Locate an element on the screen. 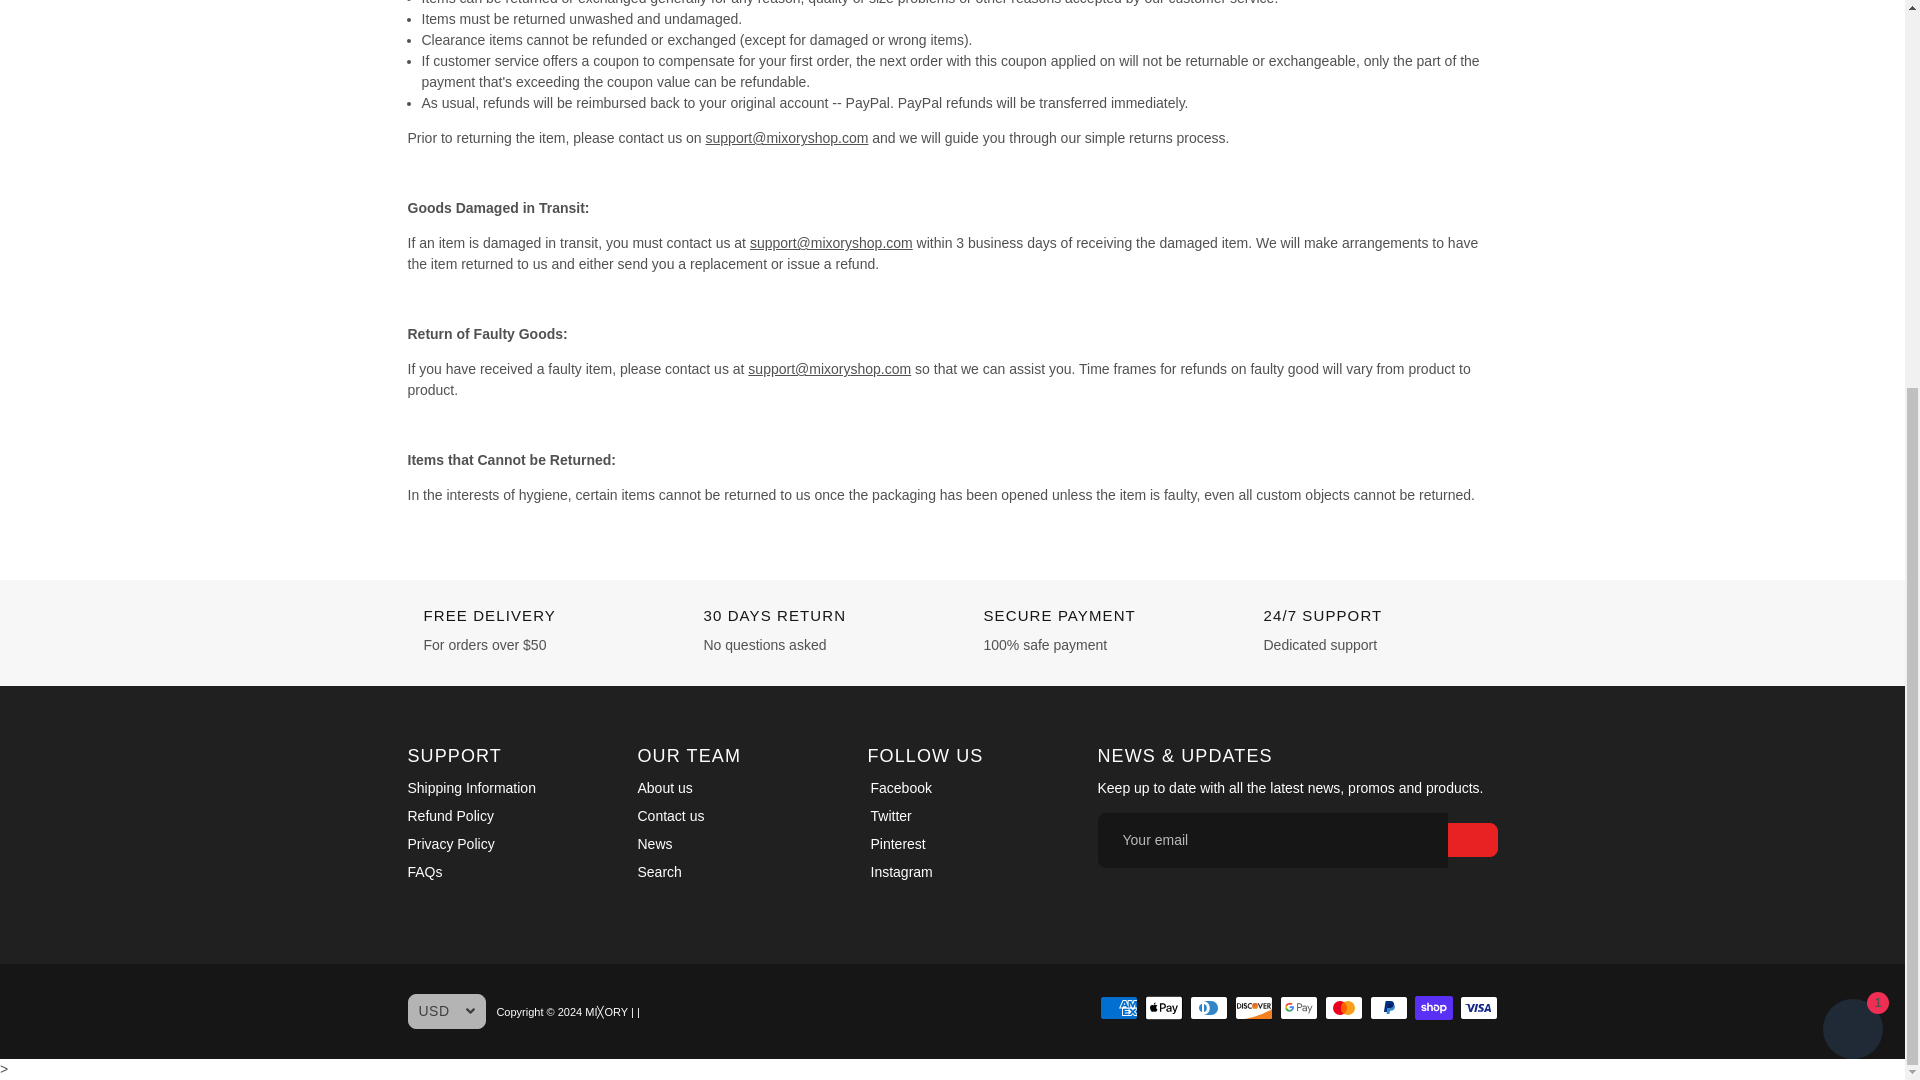 This screenshot has width=1920, height=1080. Diners Club is located at coordinates (1209, 1007).